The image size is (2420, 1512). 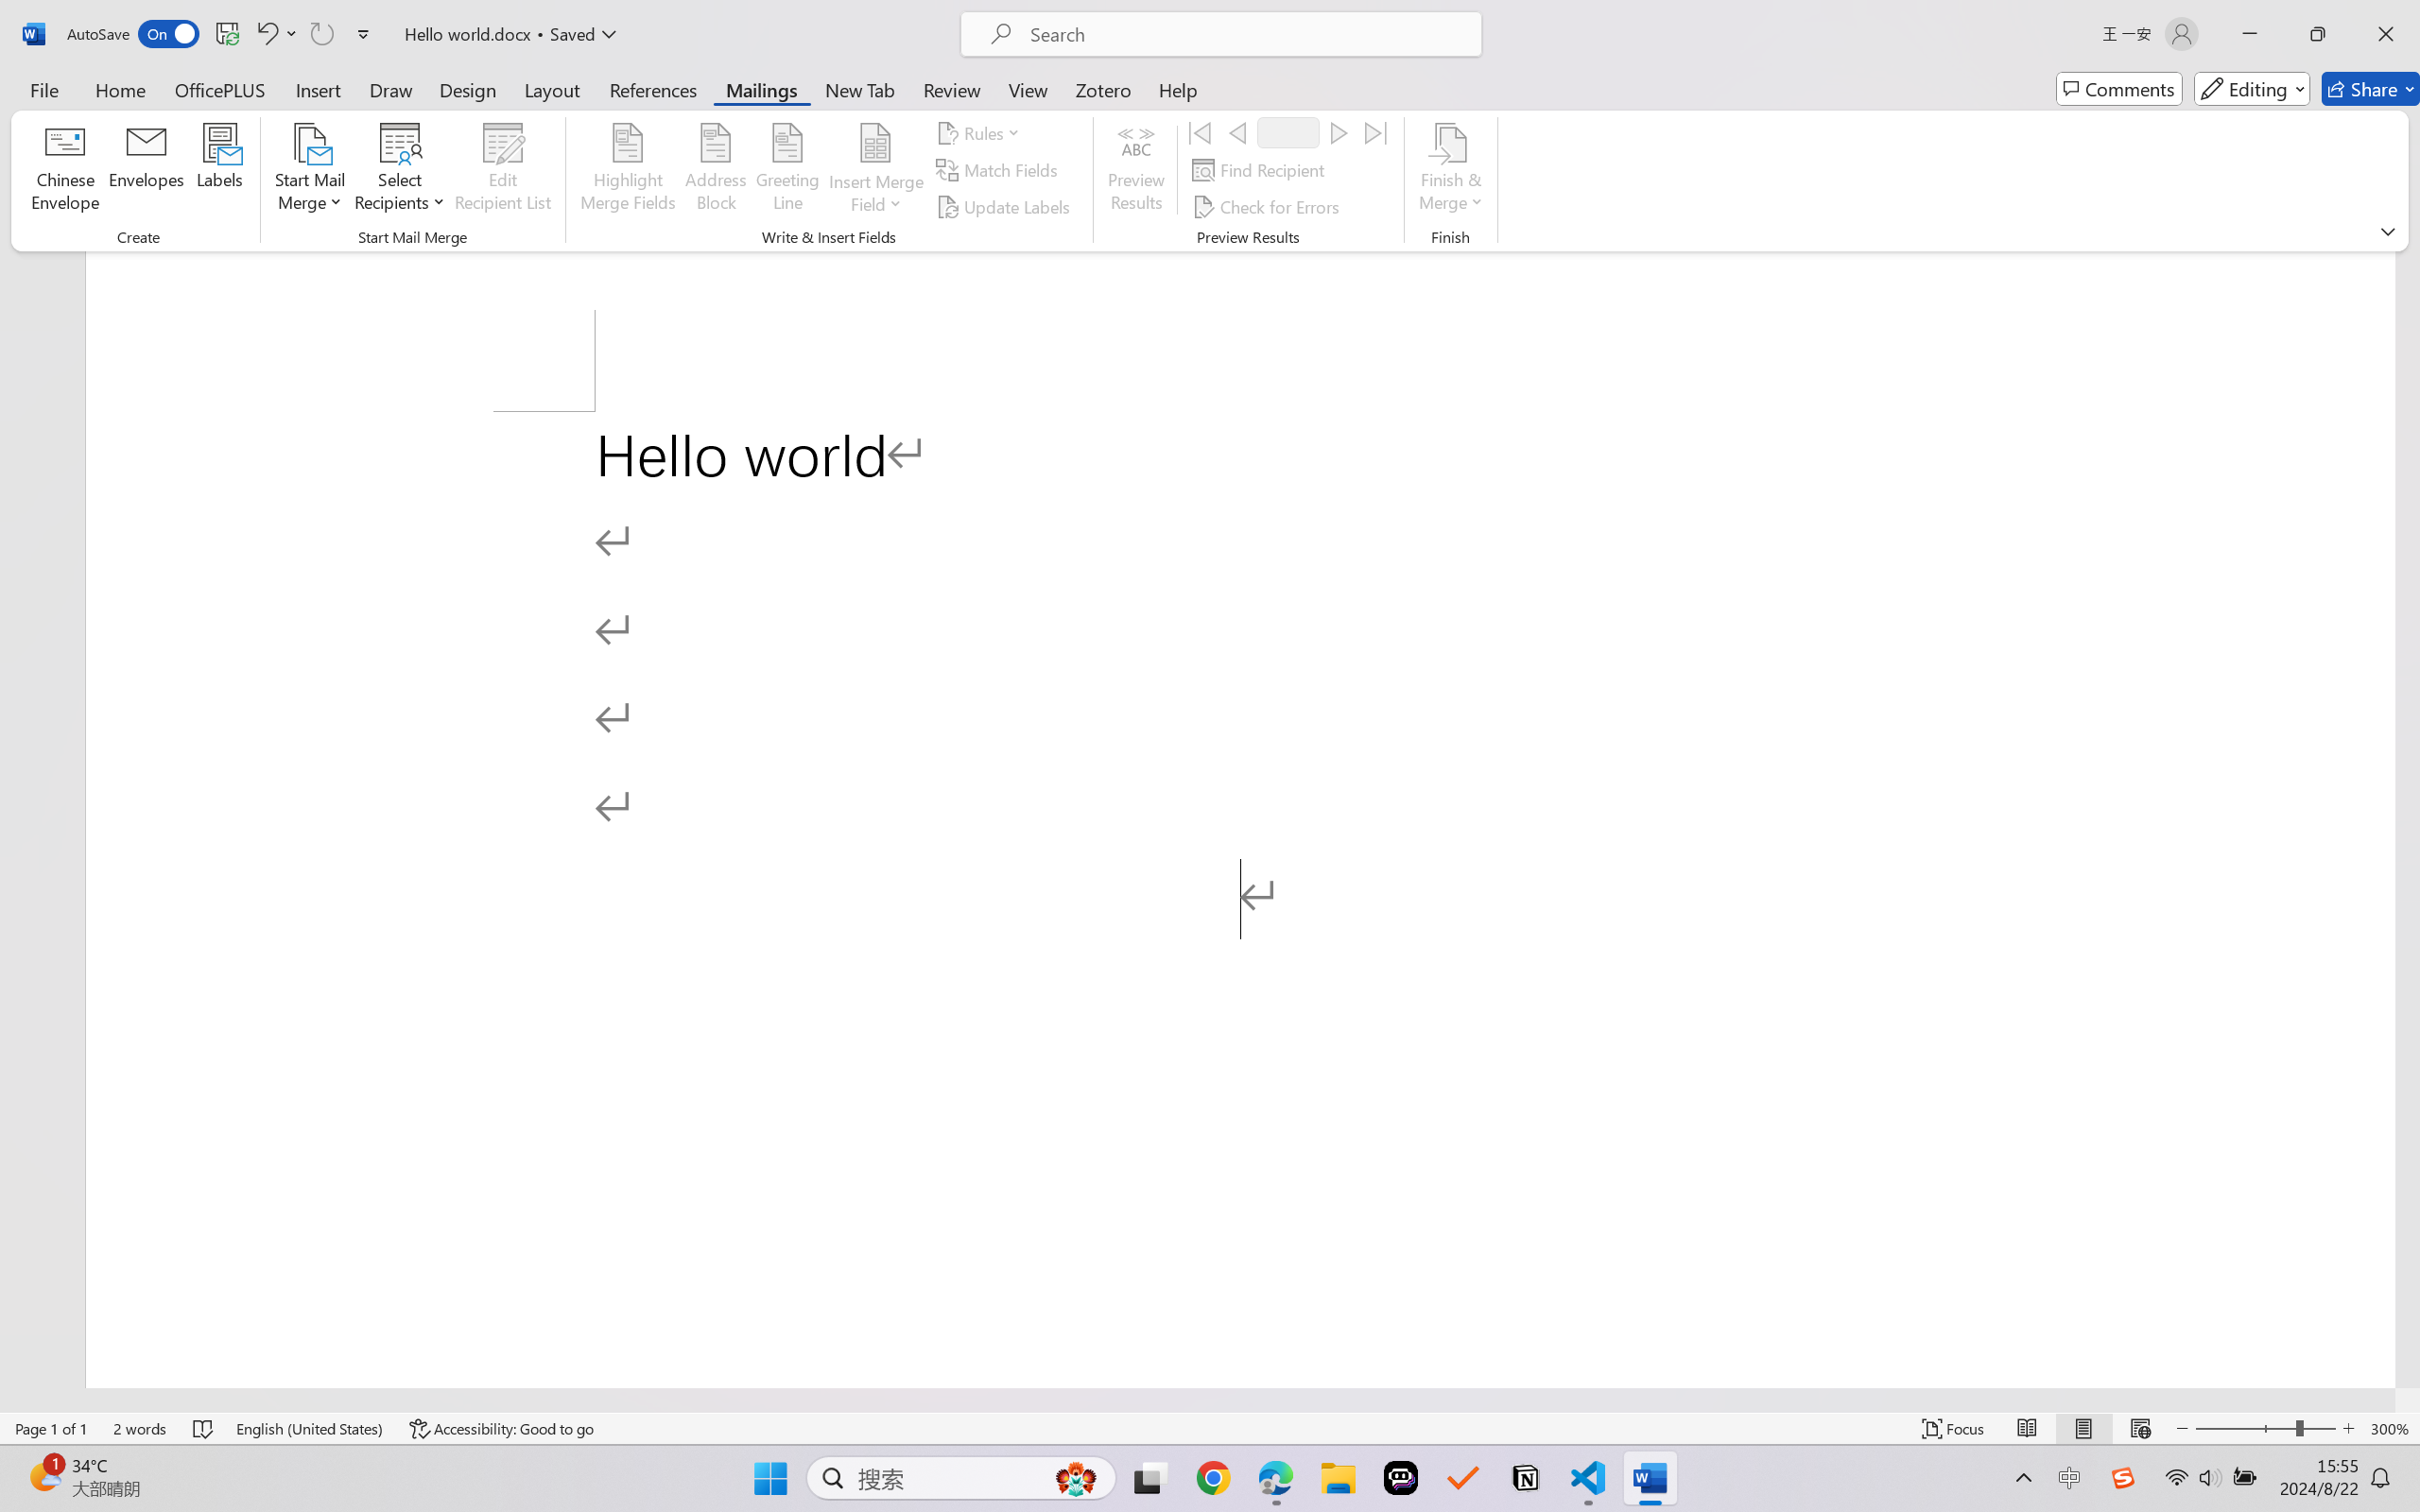 What do you see at coordinates (2265, 1429) in the screenshot?
I see `Zoom` at bounding box center [2265, 1429].